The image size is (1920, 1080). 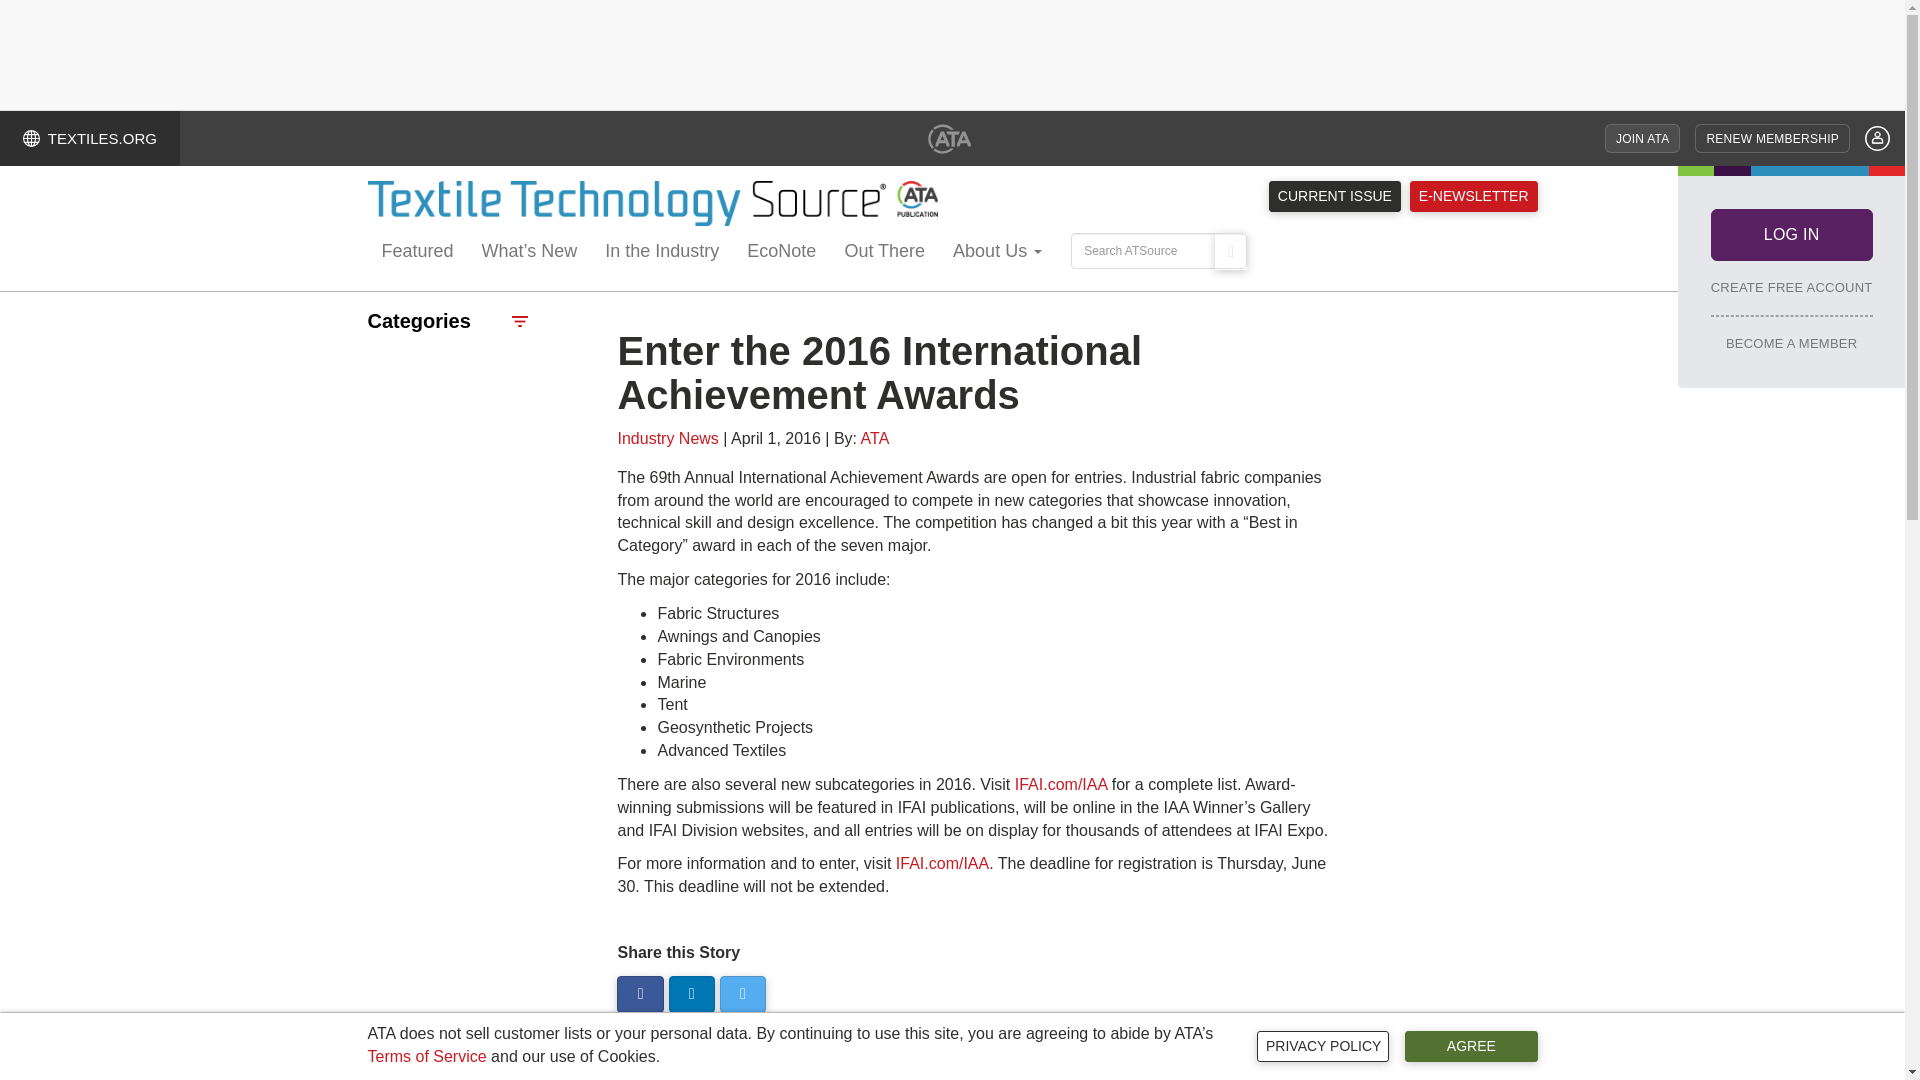 I want to click on CURRENT ISSUE, so click(x=1335, y=196).